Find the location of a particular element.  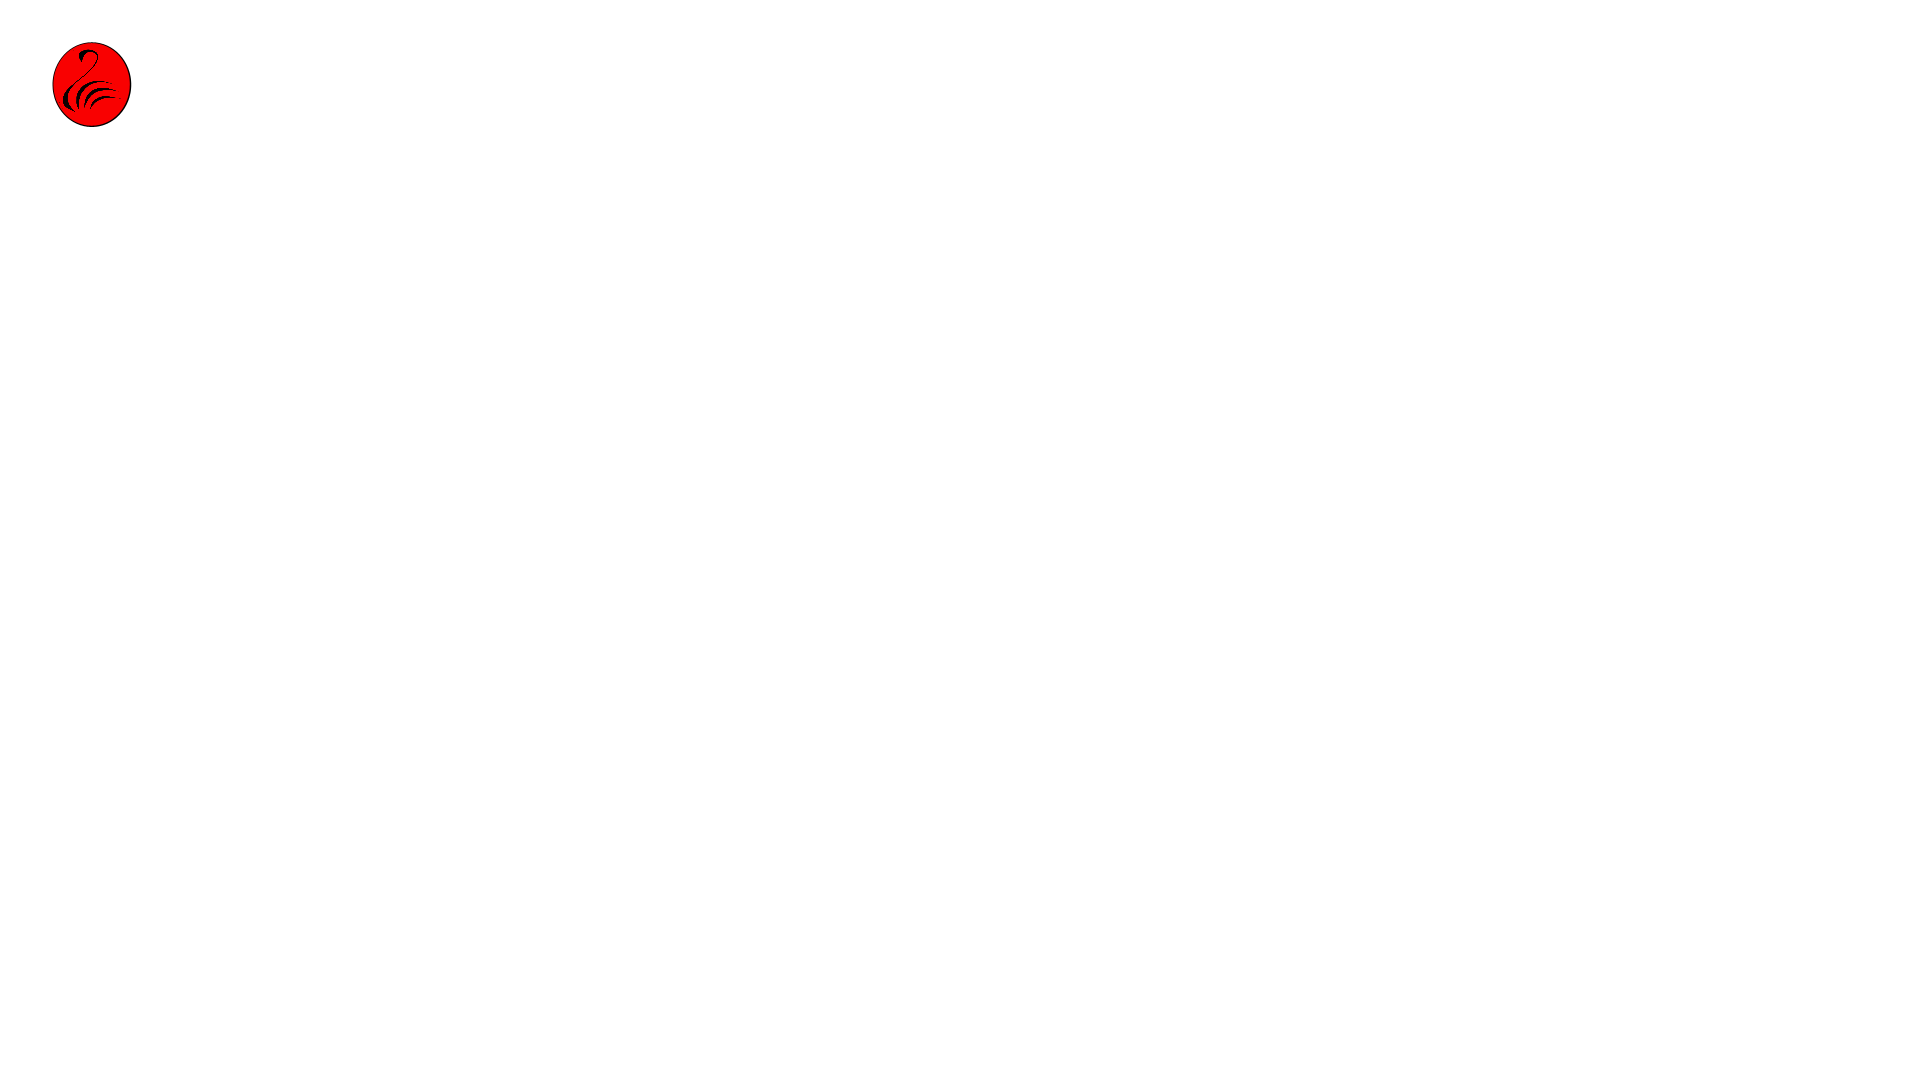

Memberships is located at coordinates (1641, 58).